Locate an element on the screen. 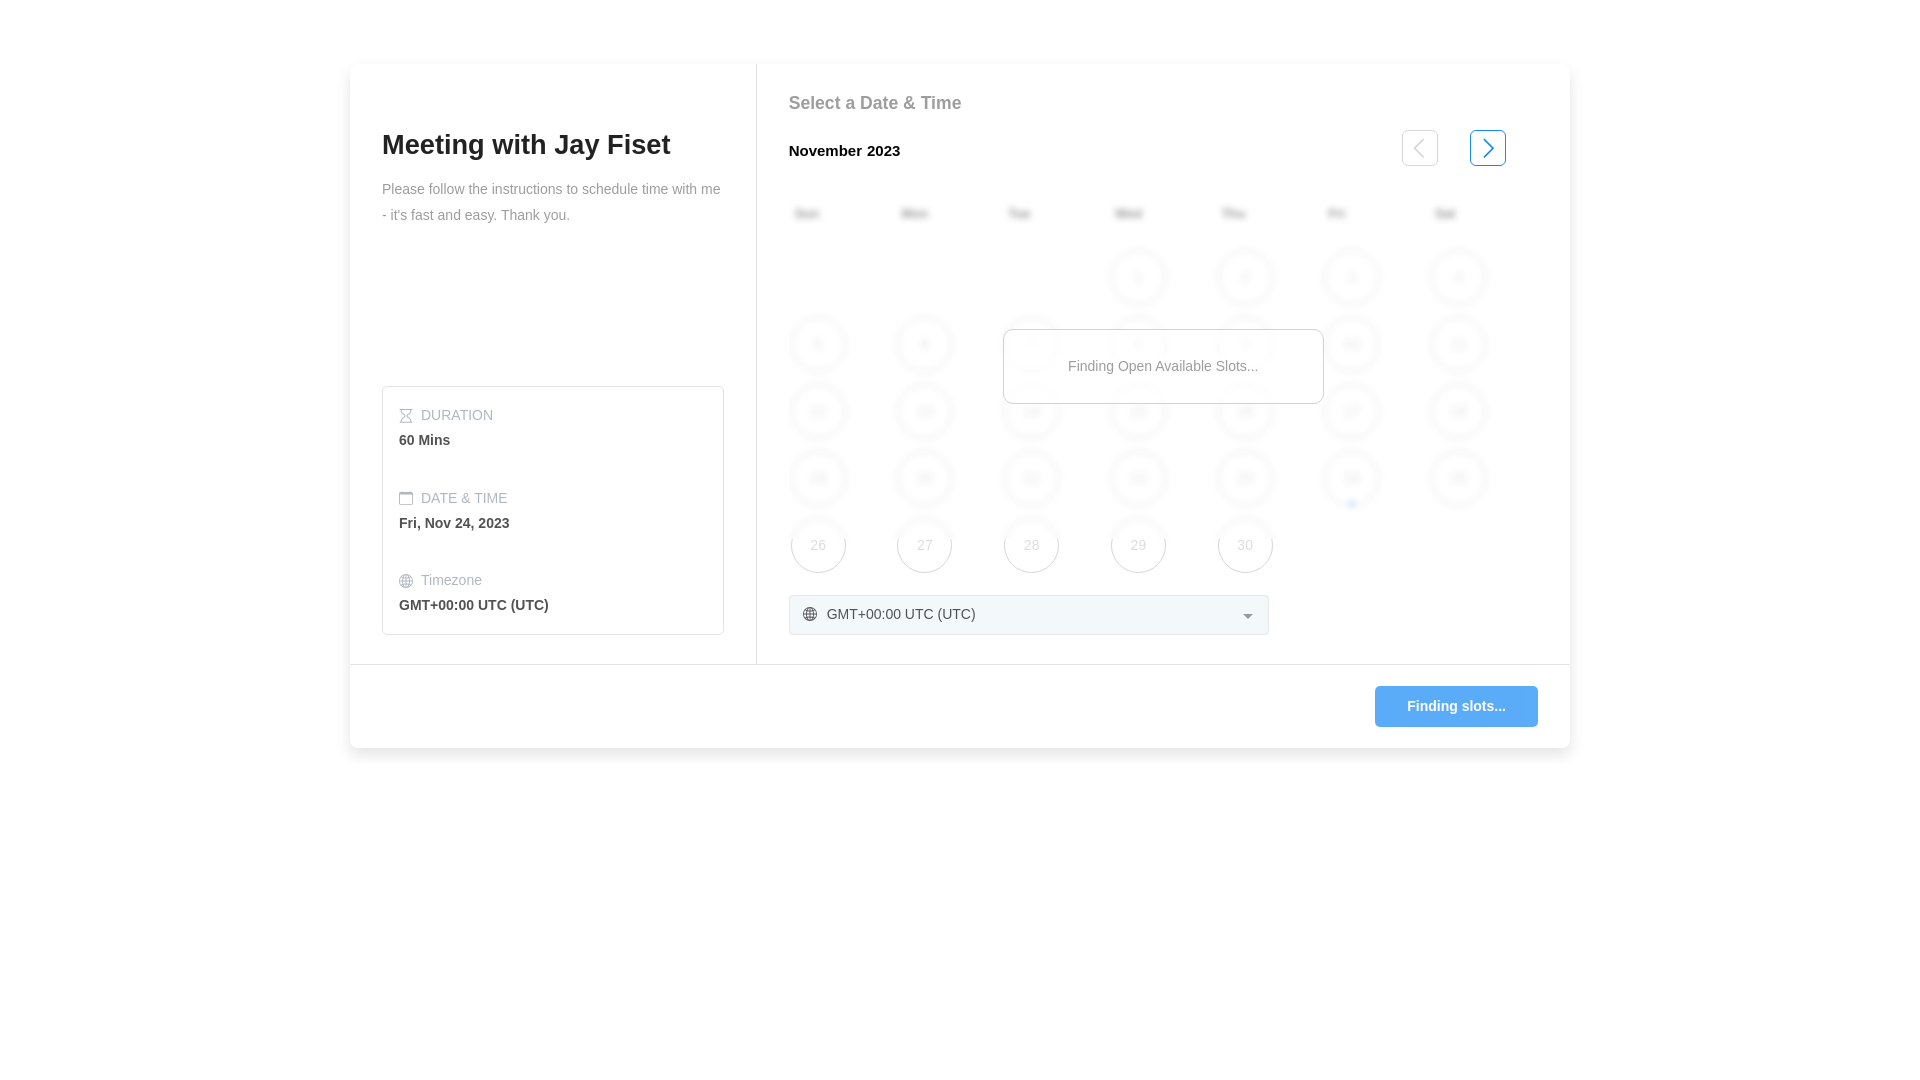 This screenshot has width=1920, height=1080. Finding slots... is located at coordinates (1456, 706).